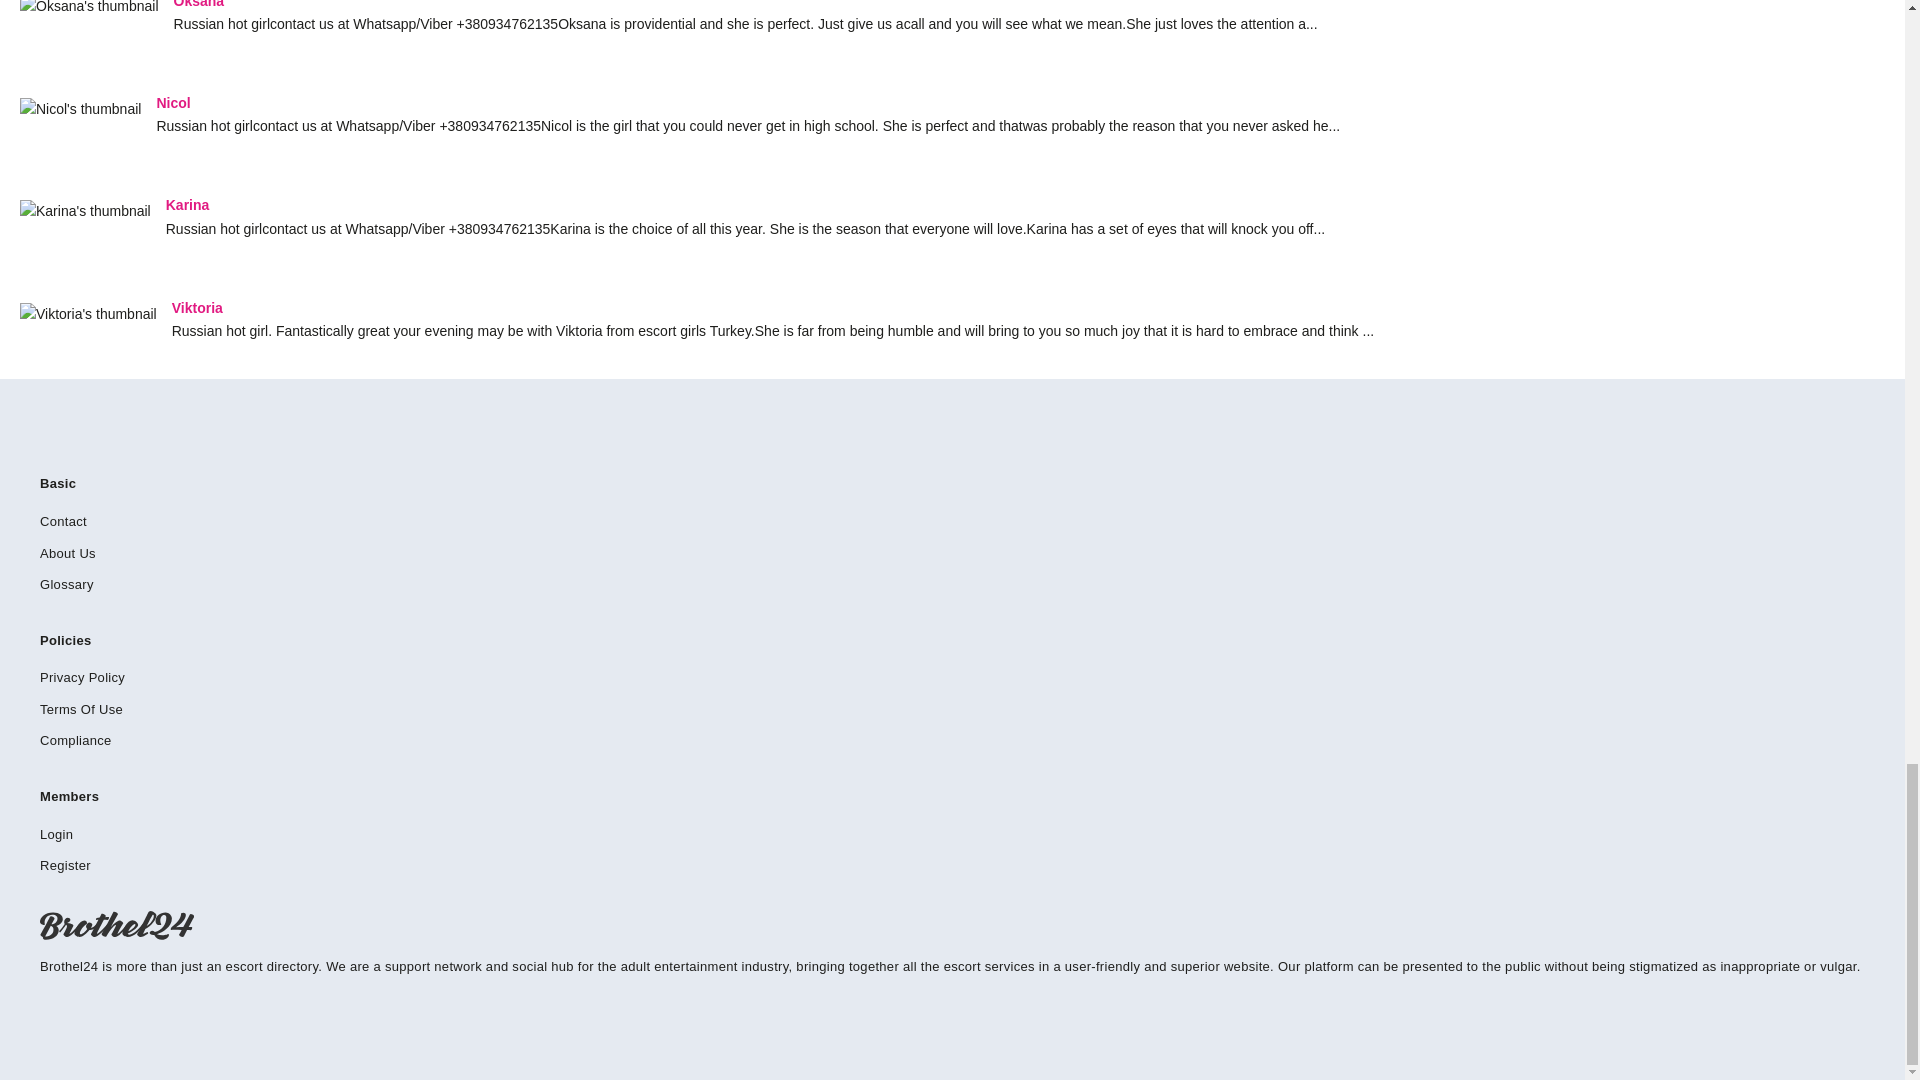 The image size is (1920, 1080). What do you see at coordinates (67, 584) in the screenshot?
I see `Glossary` at bounding box center [67, 584].